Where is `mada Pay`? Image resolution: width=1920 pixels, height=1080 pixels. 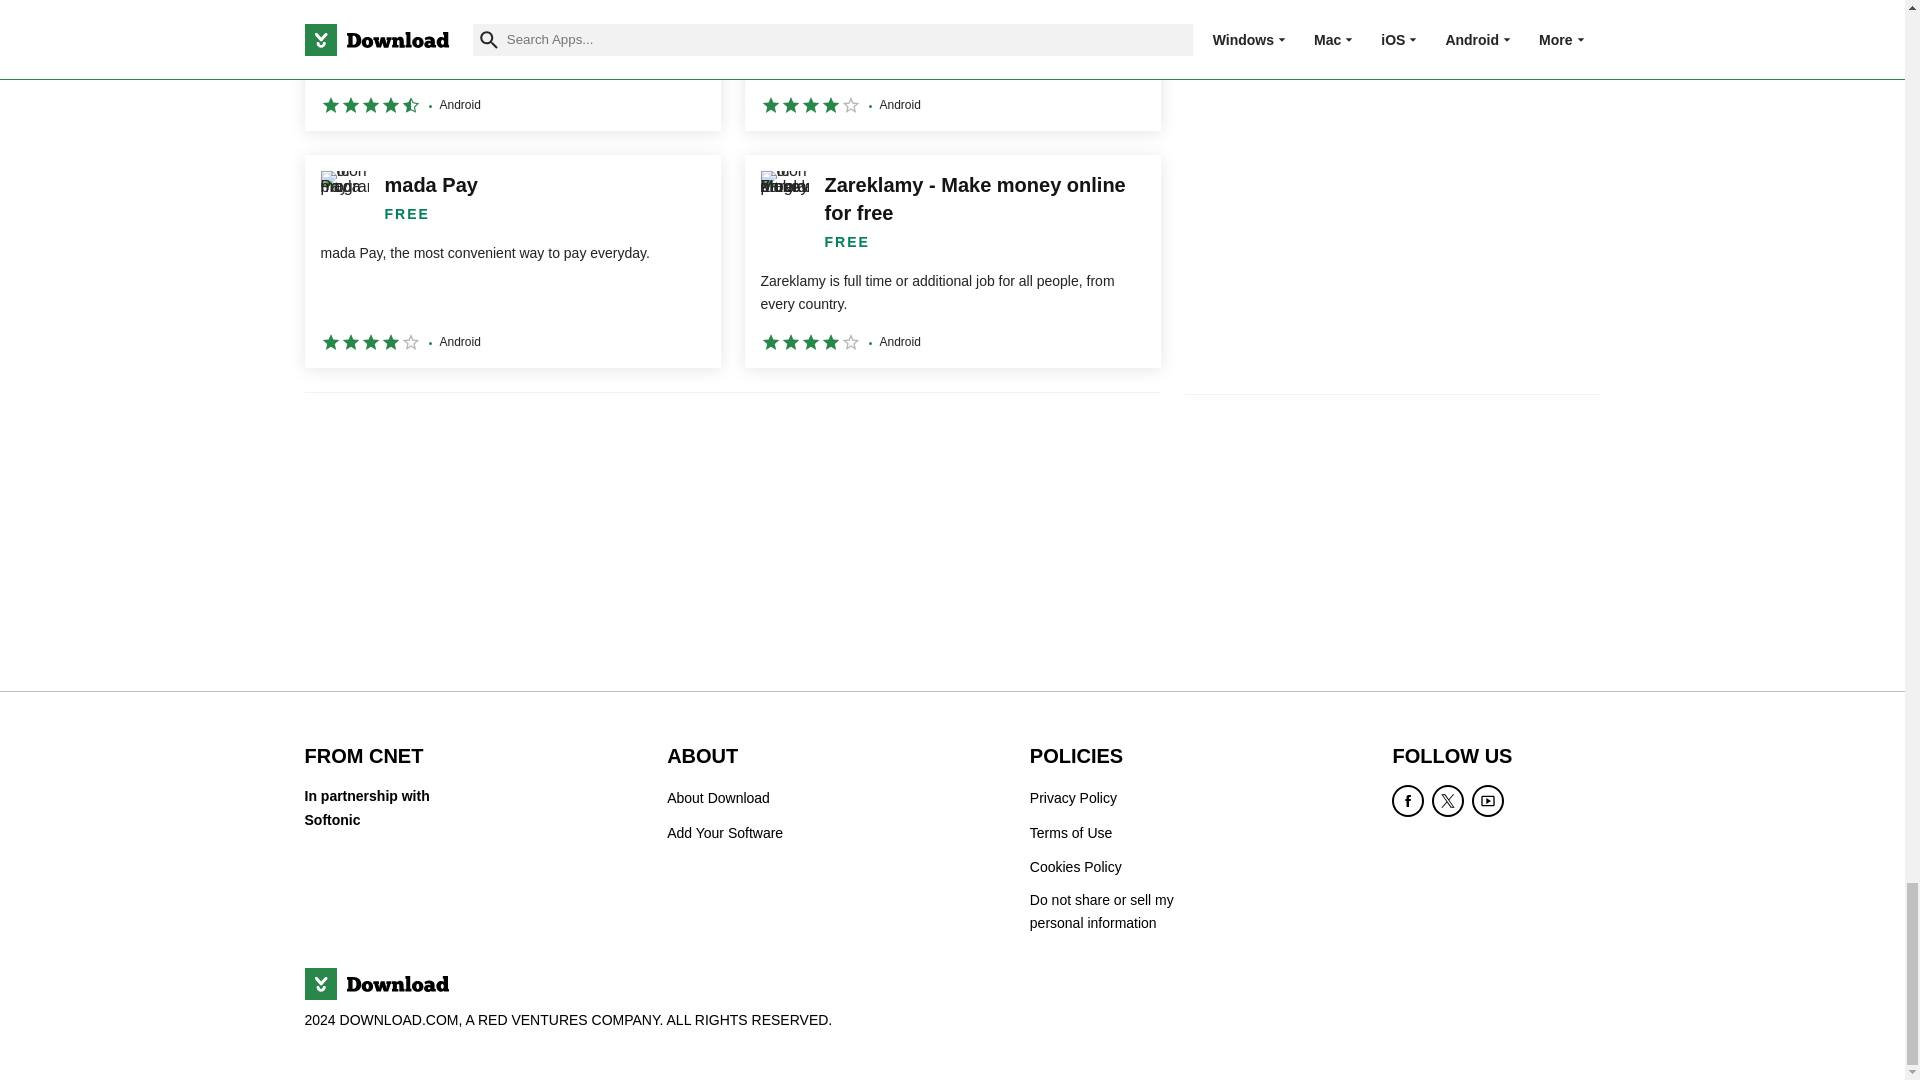 mada Pay is located at coordinates (512, 262).